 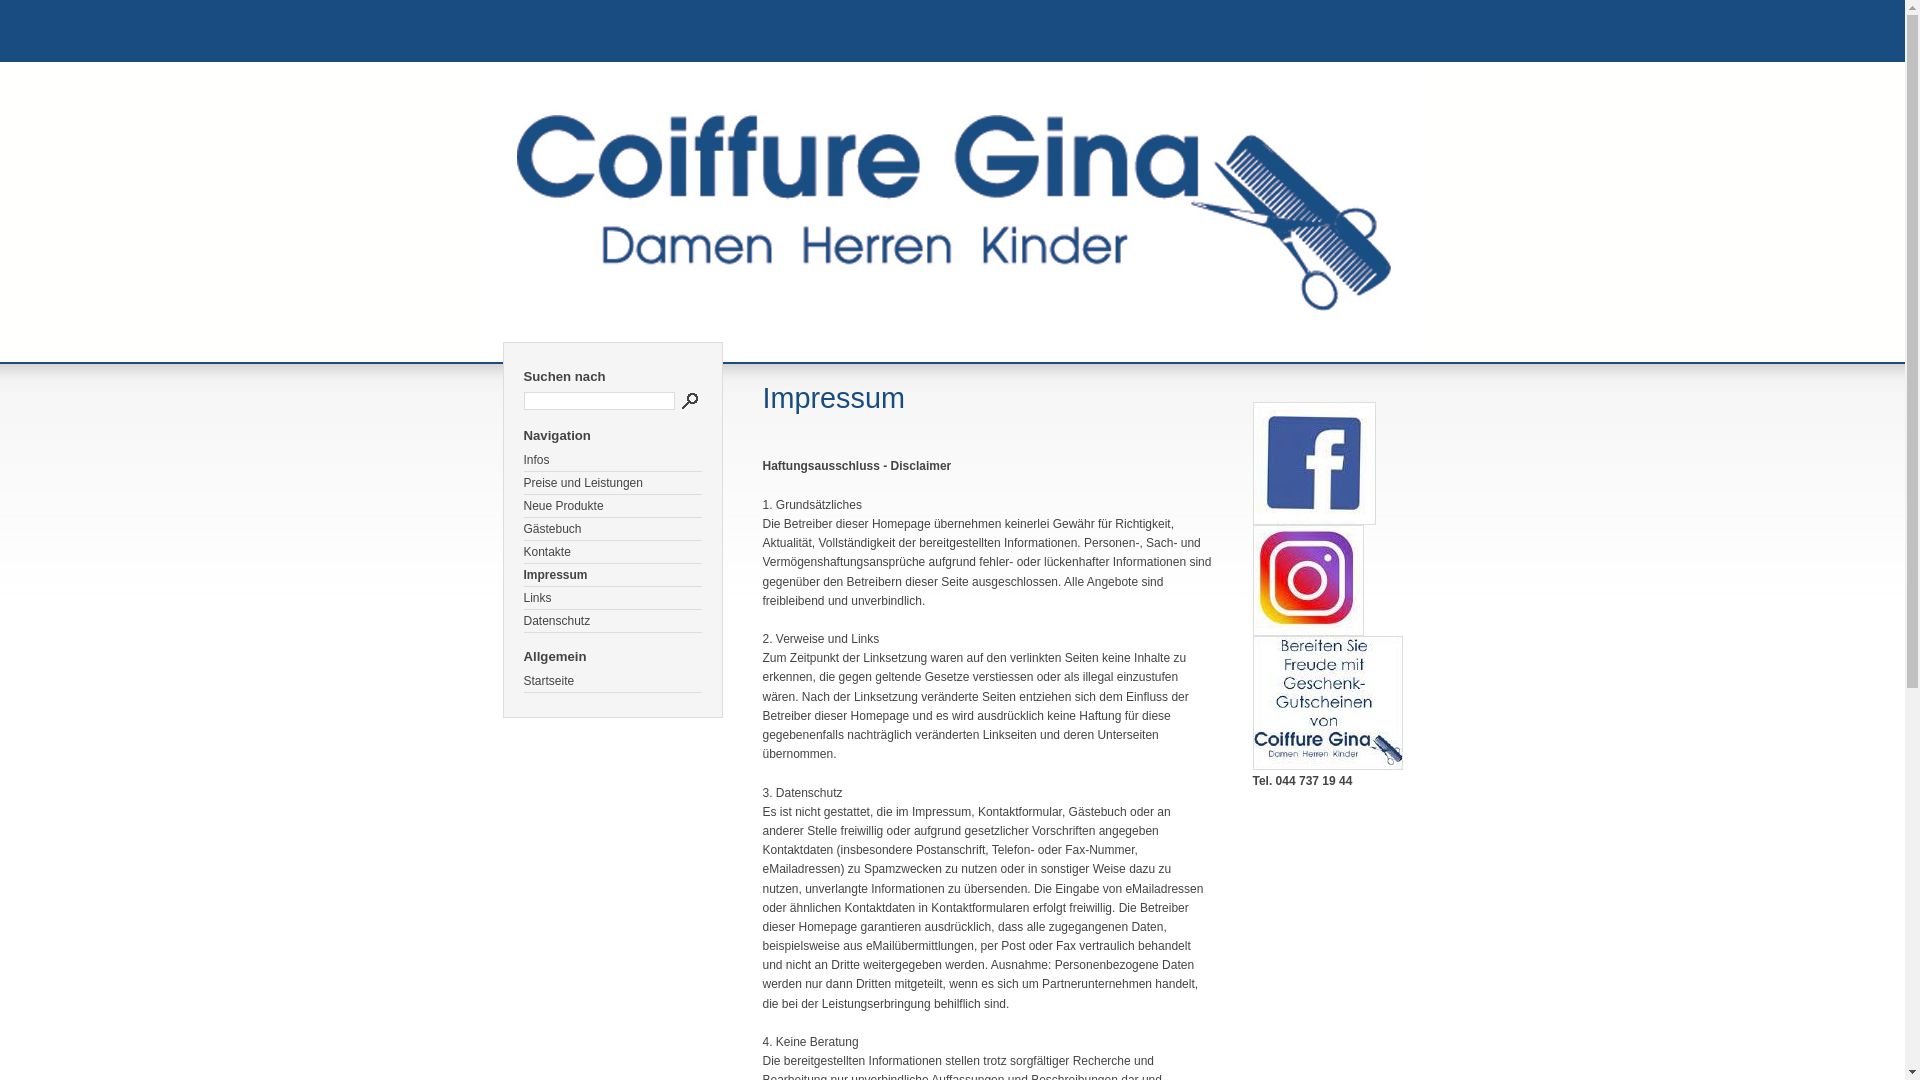 I want to click on Datenschutz, so click(x=613, y=622).